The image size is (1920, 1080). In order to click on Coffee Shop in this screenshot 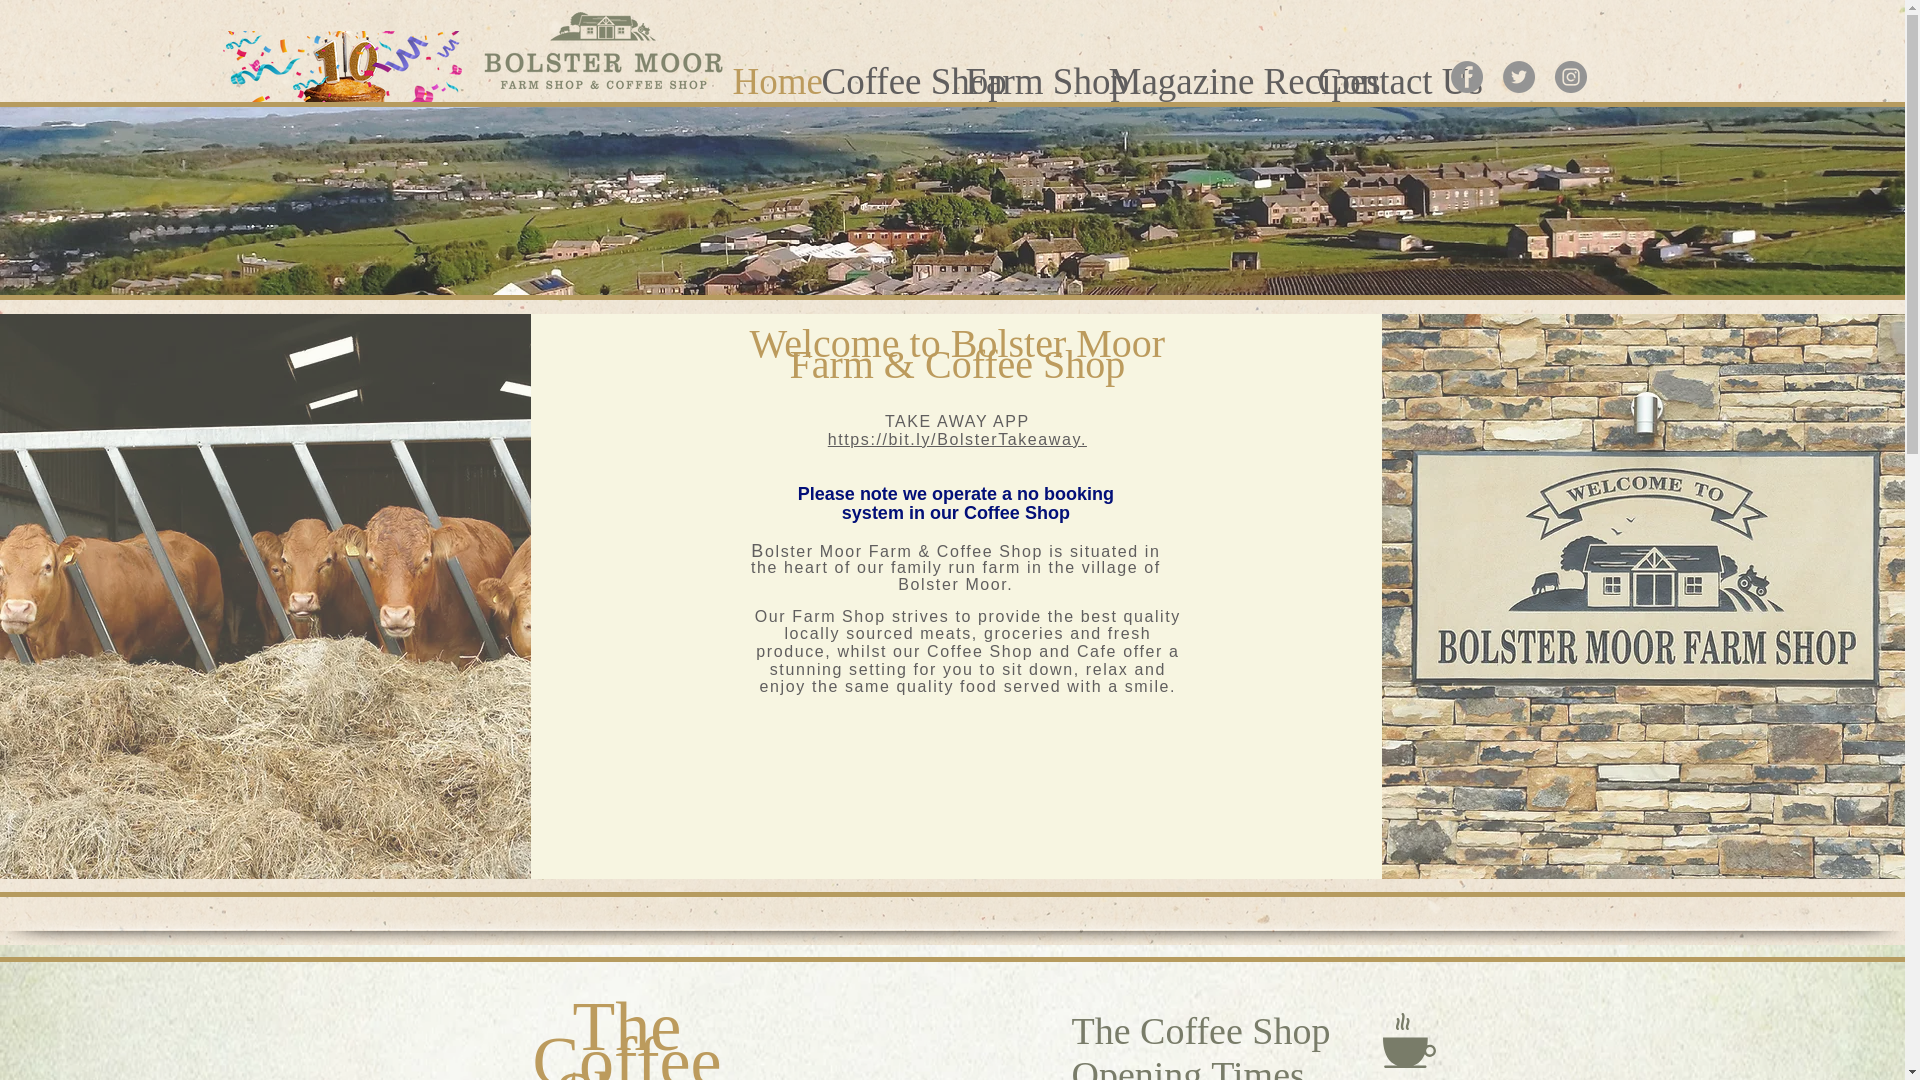, I will do `click(884, 74)`.